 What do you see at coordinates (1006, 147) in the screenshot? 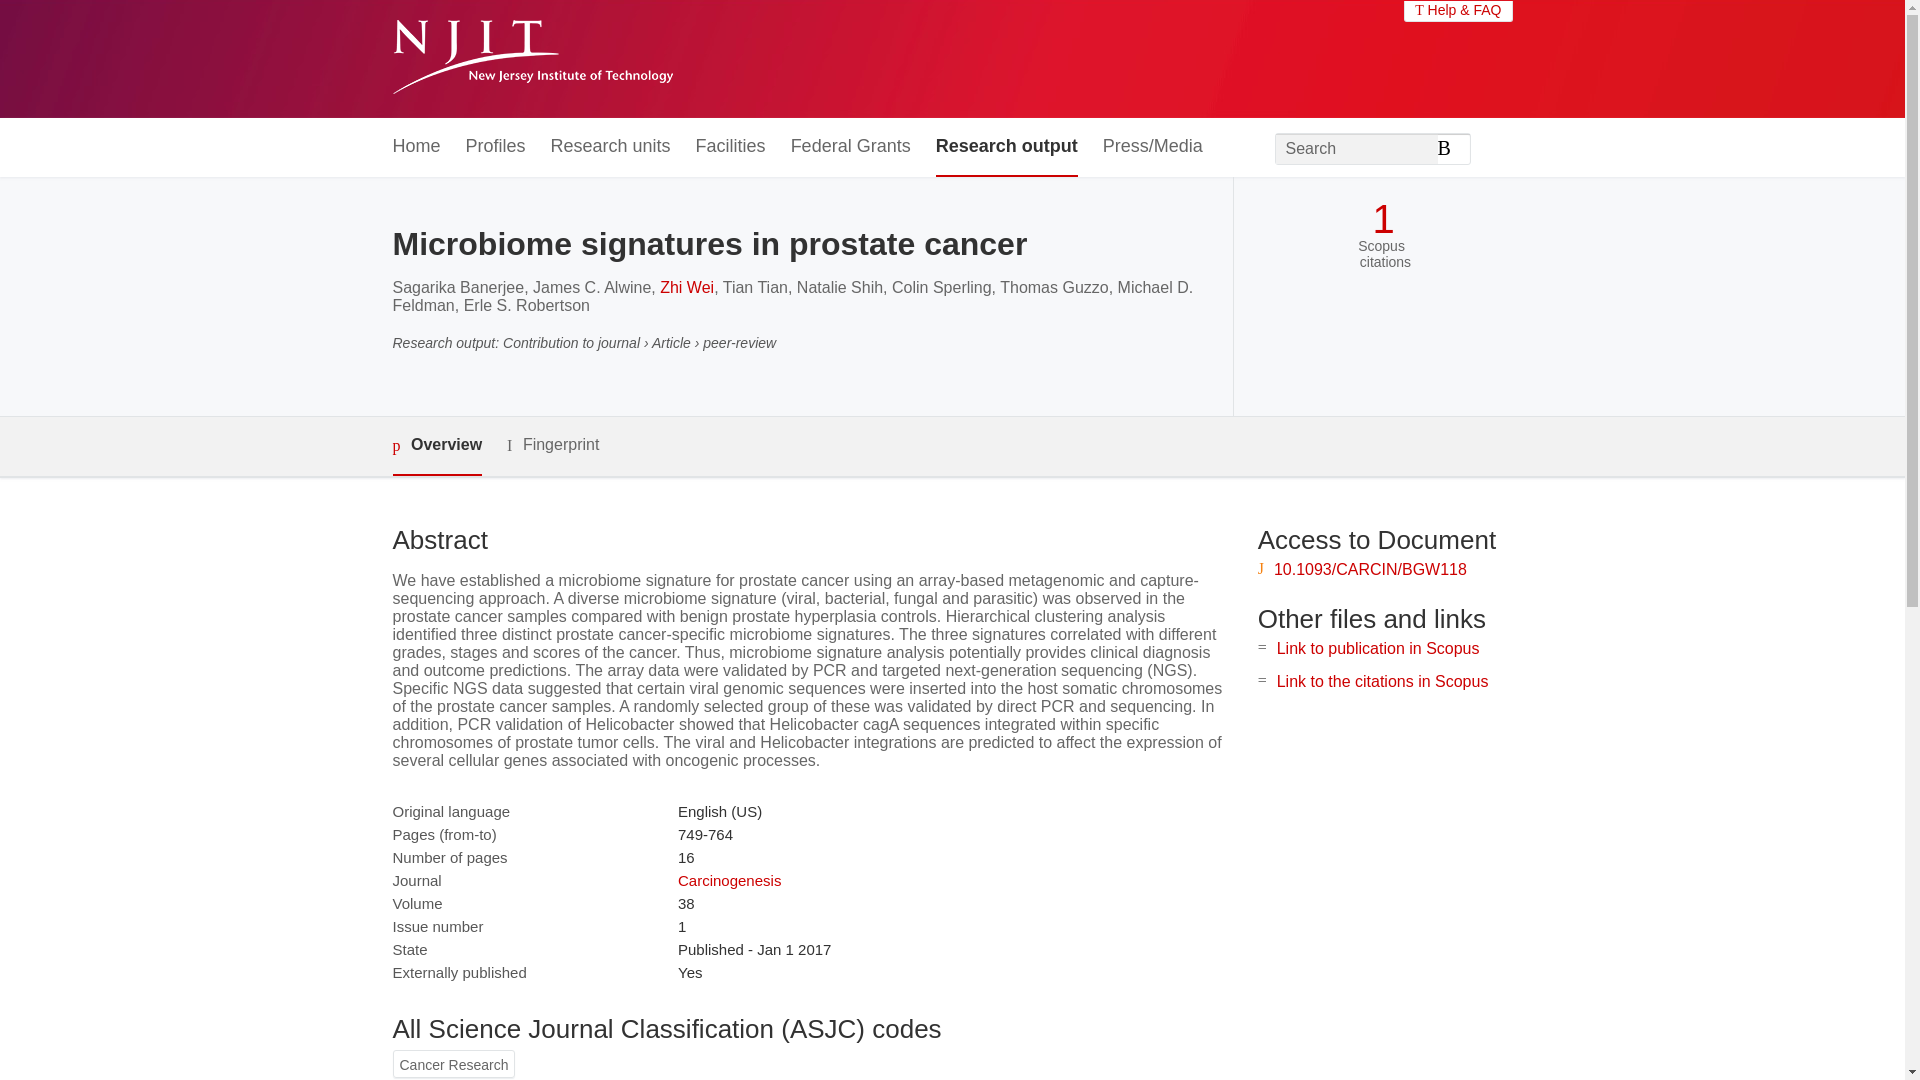
I see `Research output` at bounding box center [1006, 147].